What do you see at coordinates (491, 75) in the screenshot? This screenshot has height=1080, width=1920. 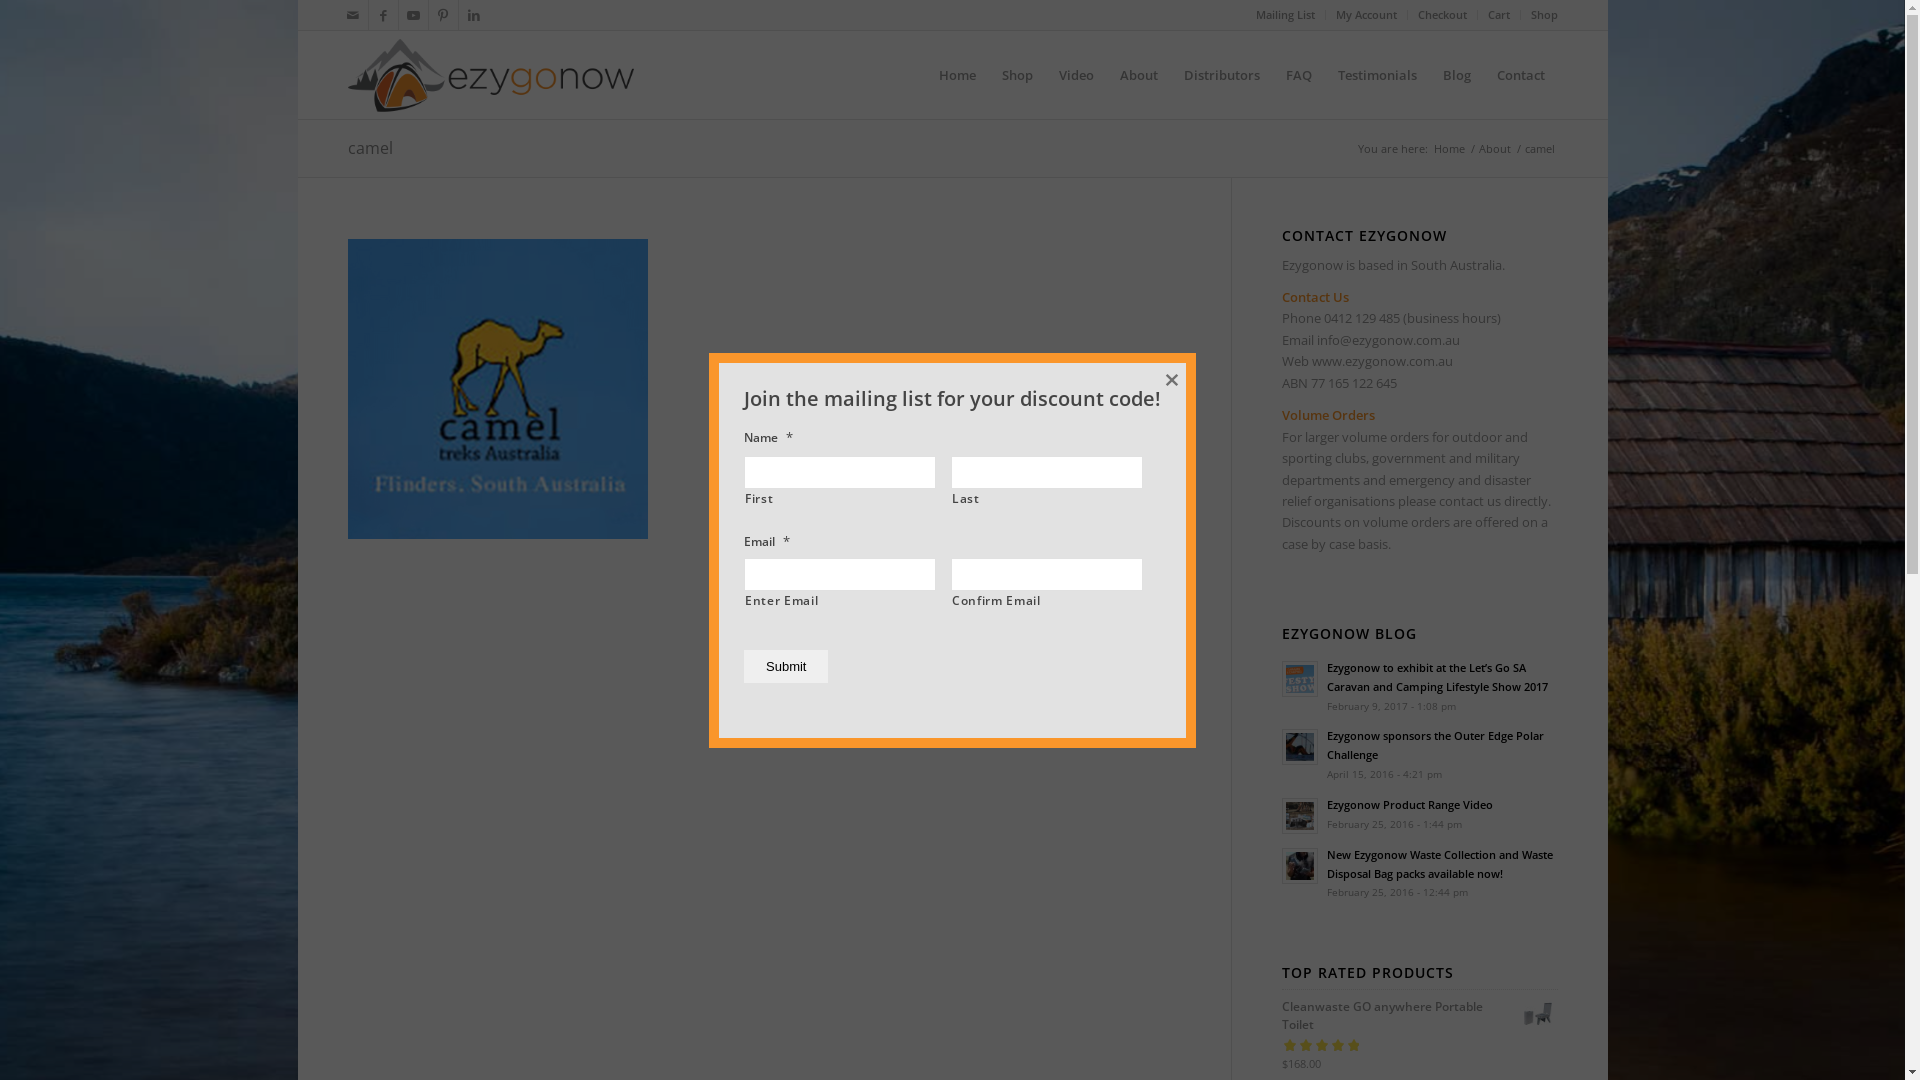 I see `ezygonow-logo-390` at bounding box center [491, 75].